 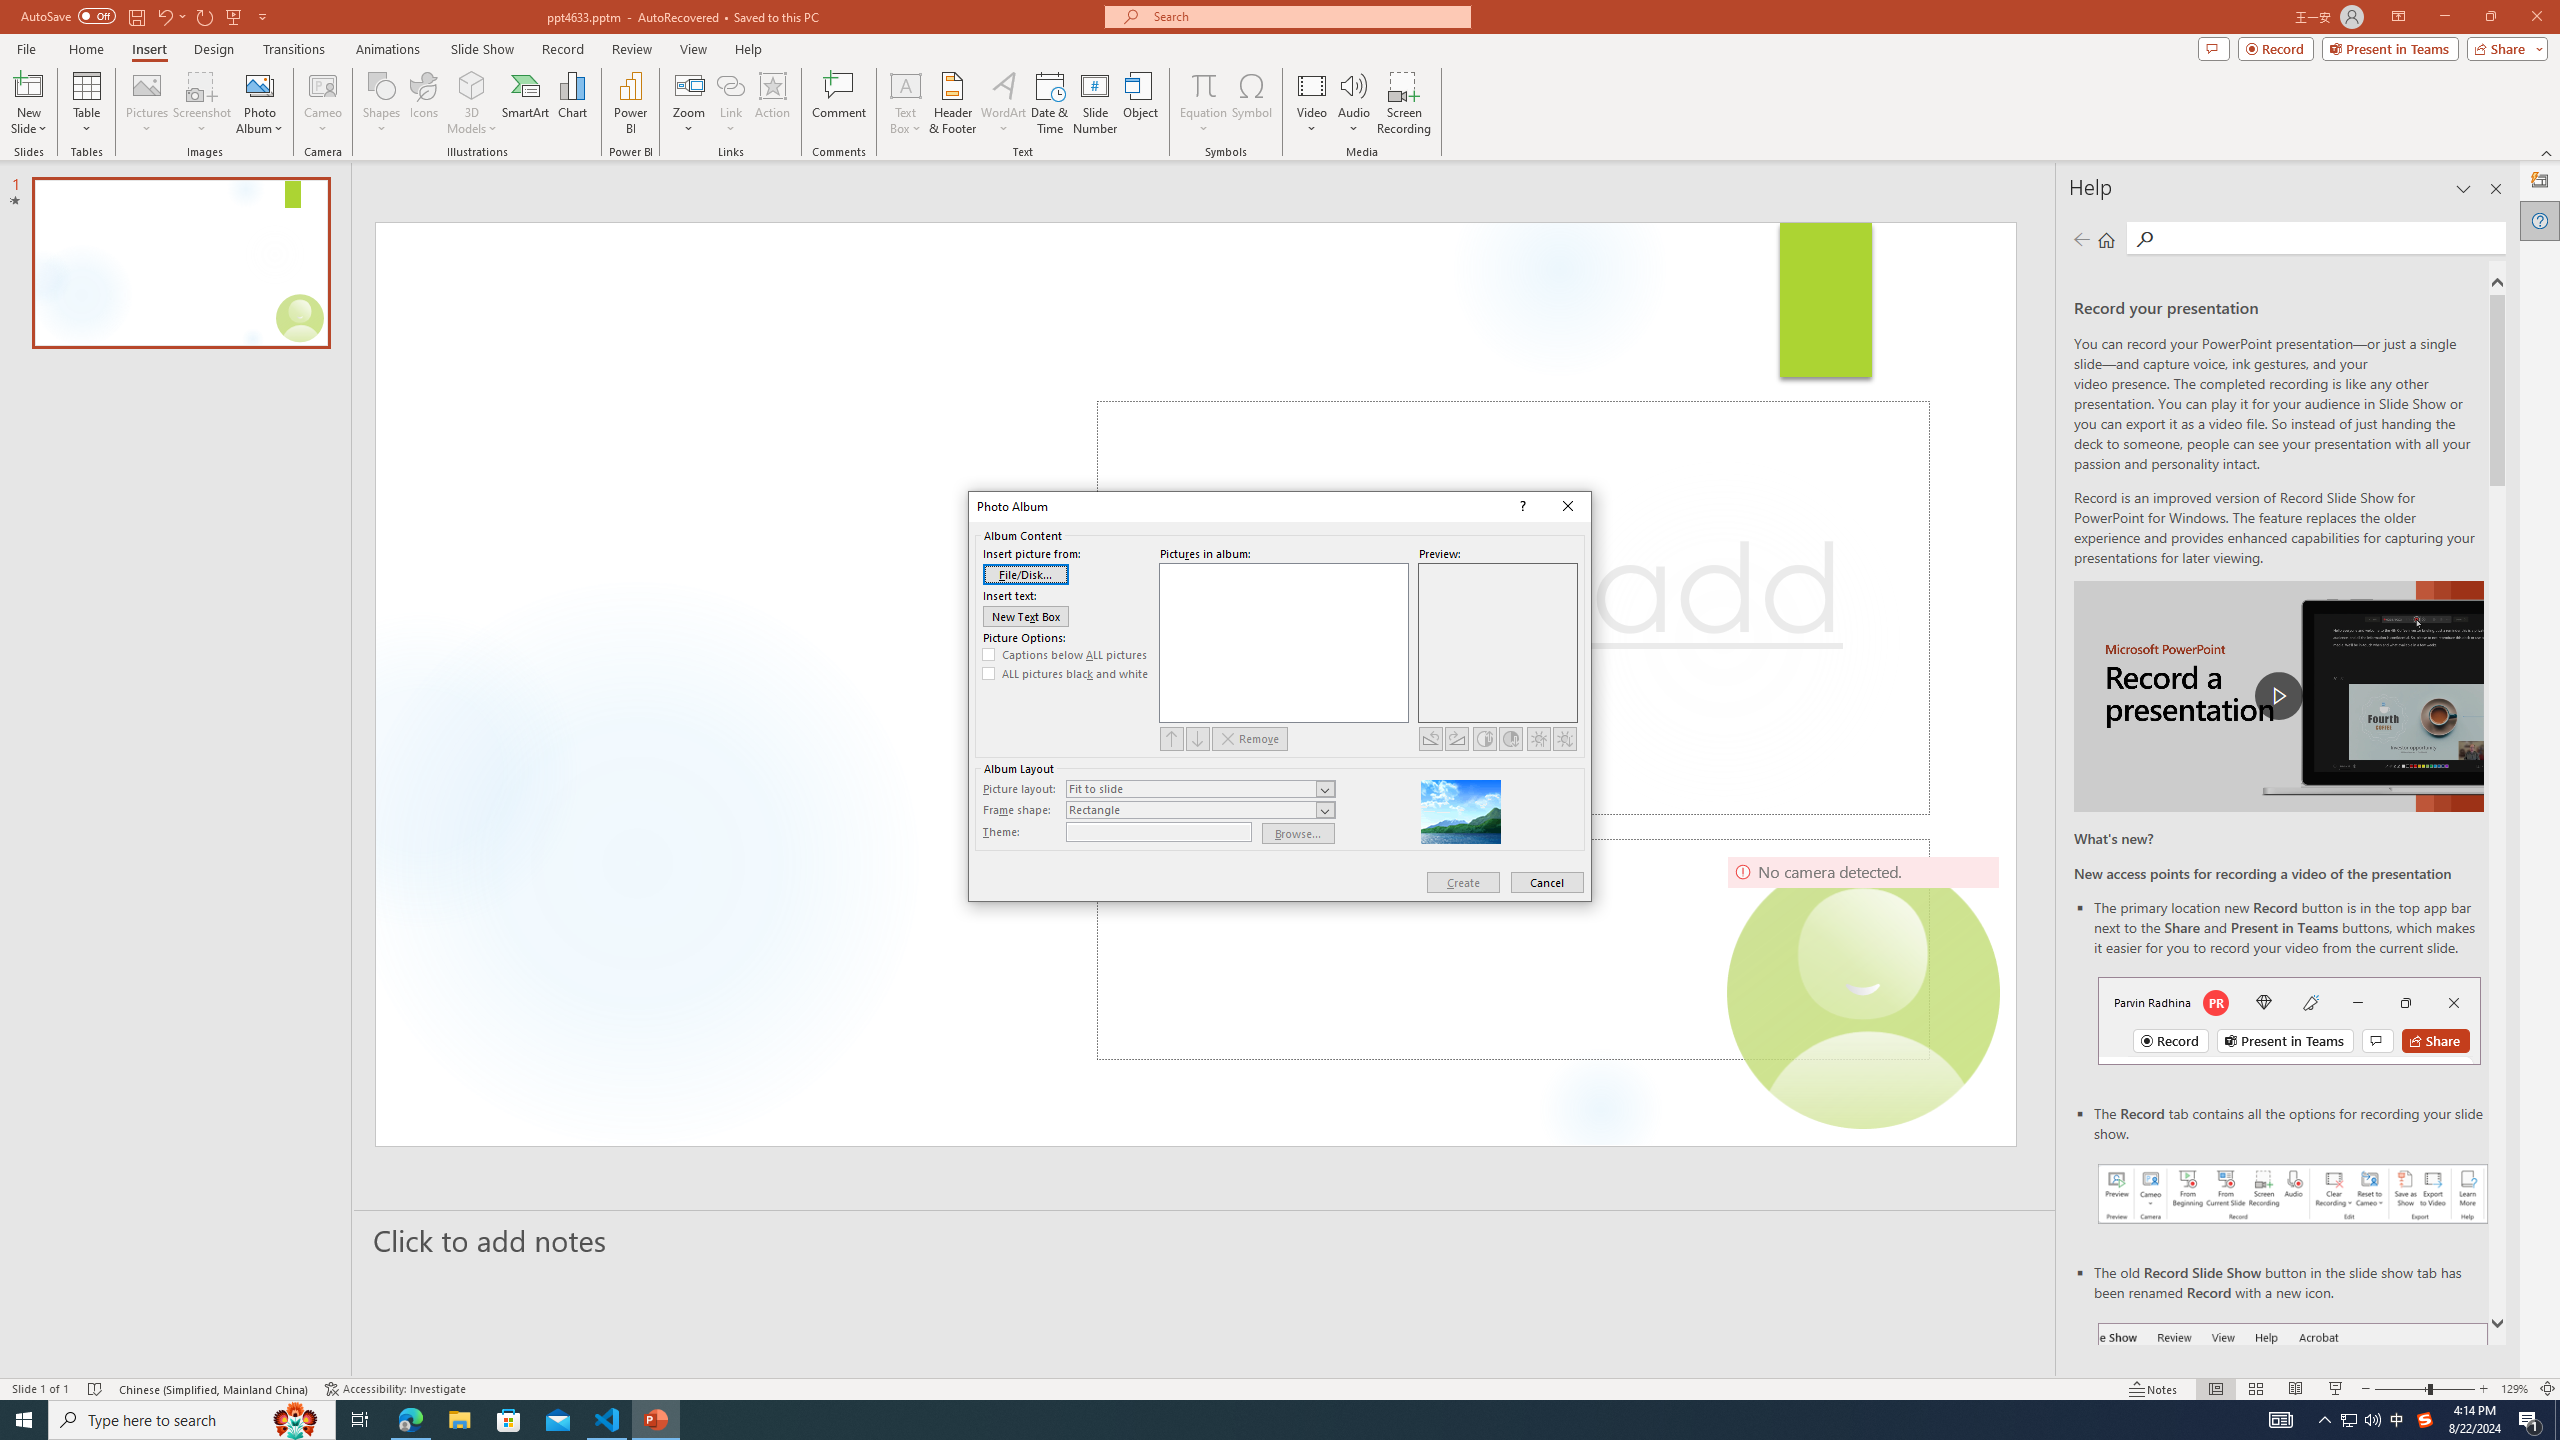 What do you see at coordinates (2361, 1420) in the screenshot?
I see `User Promoted Notification Area` at bounding box center [2361, 1420].